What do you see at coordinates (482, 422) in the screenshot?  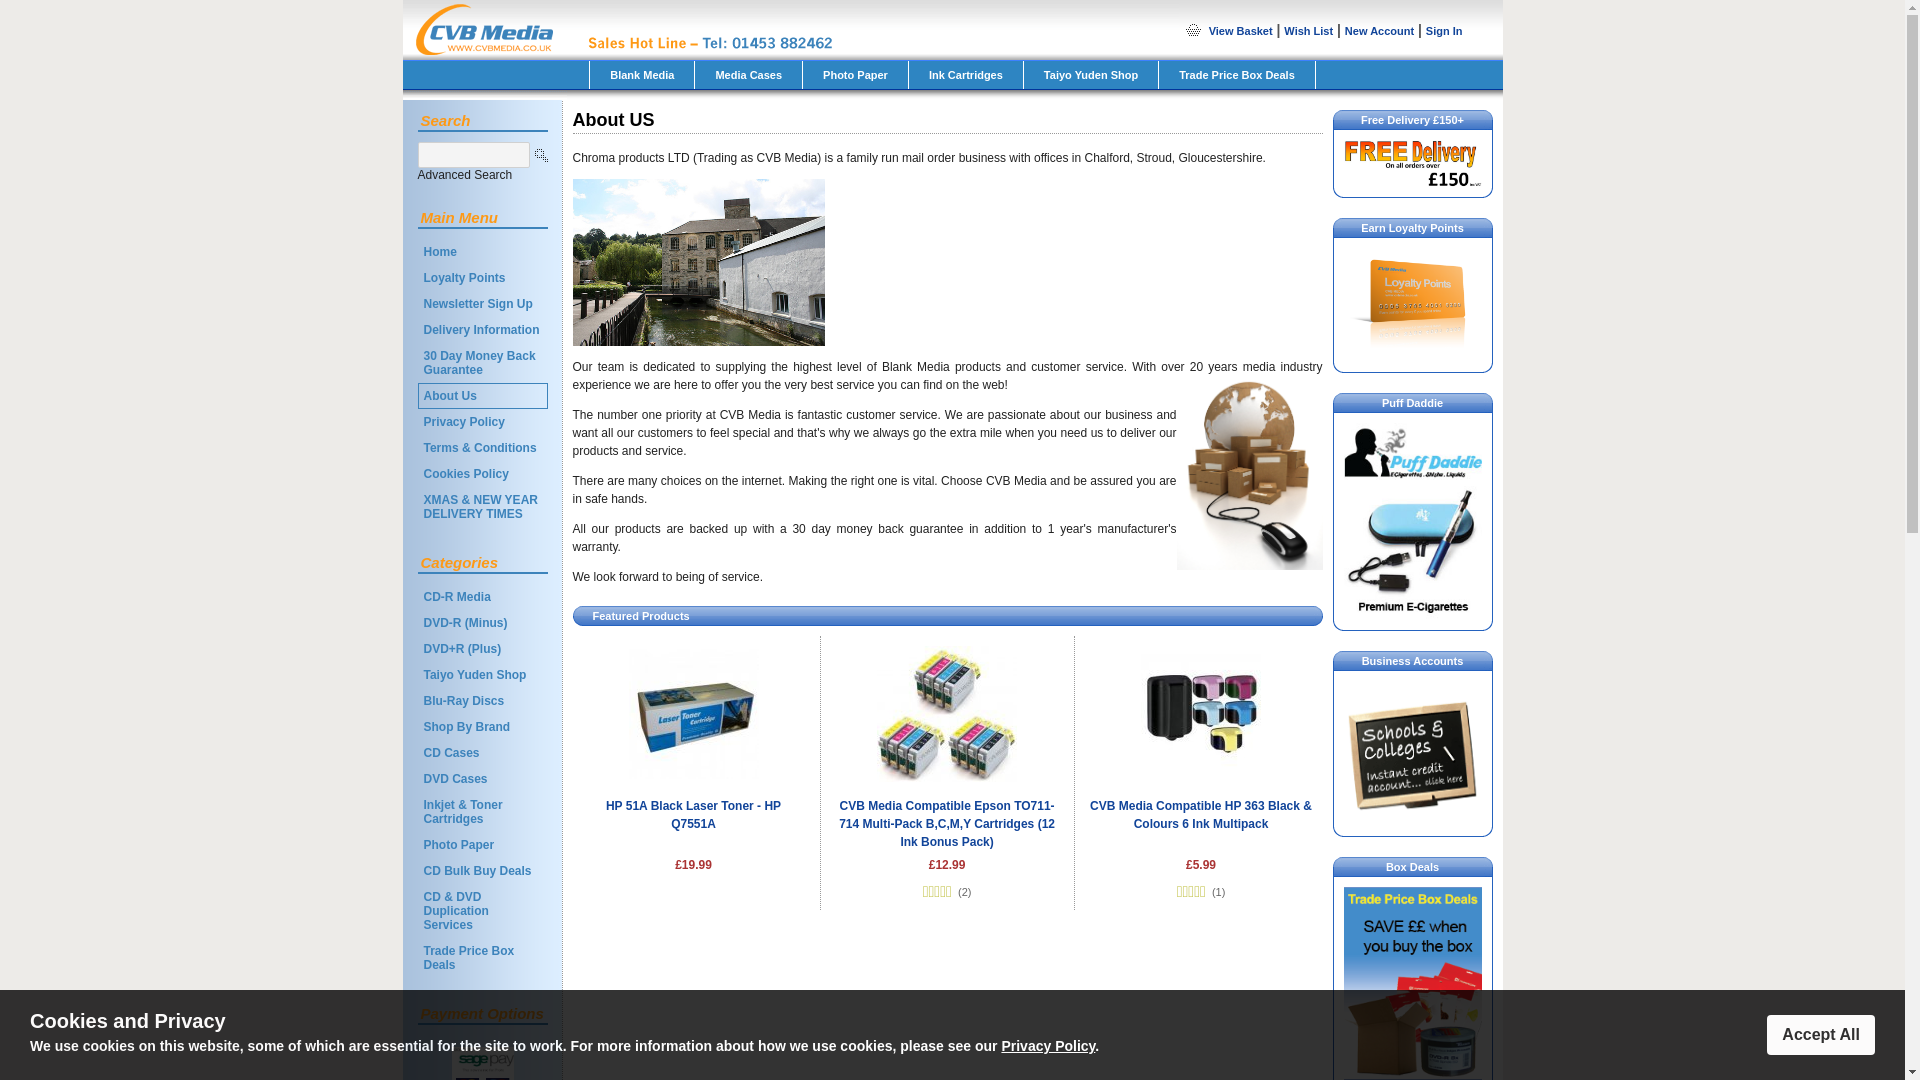 I see `Privacy Policy` at bounding box center [482, 422].